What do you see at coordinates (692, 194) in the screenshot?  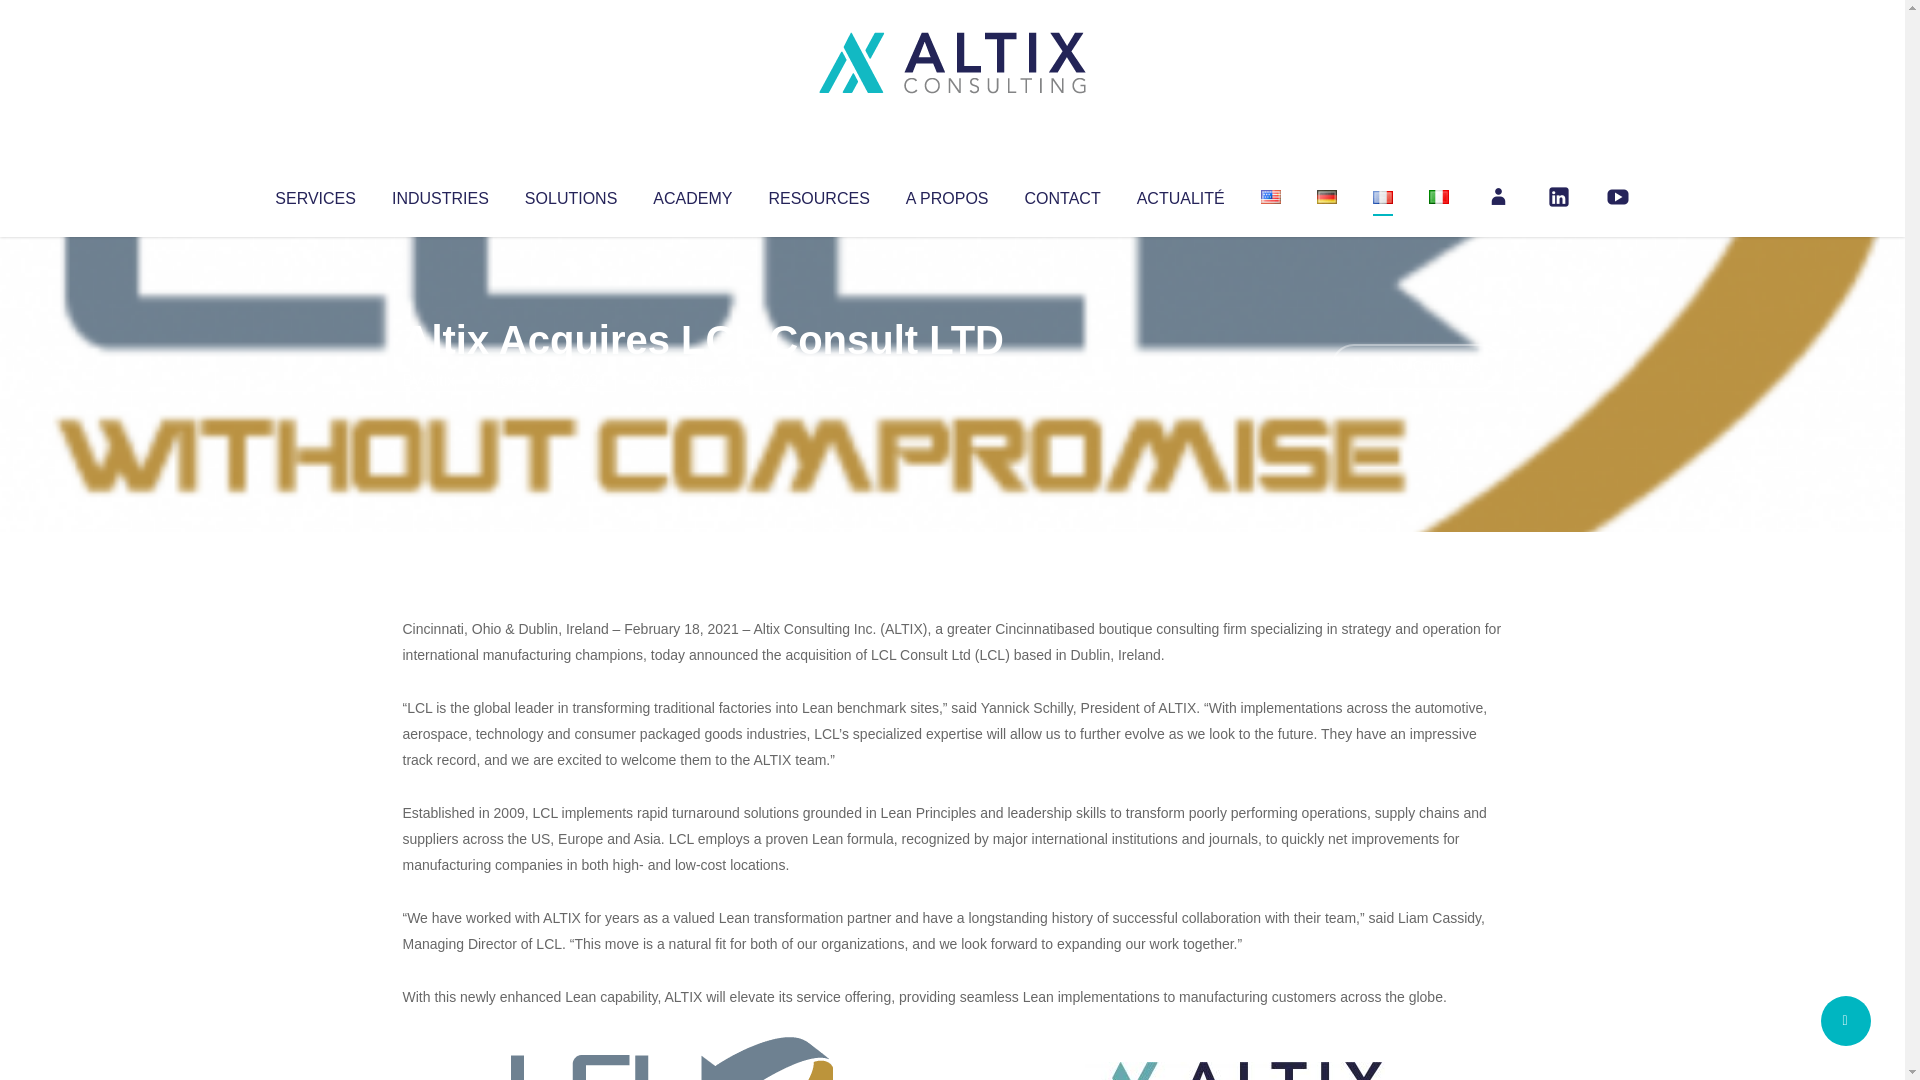 I see `ACADEMY` at bounding box center [692, 194].